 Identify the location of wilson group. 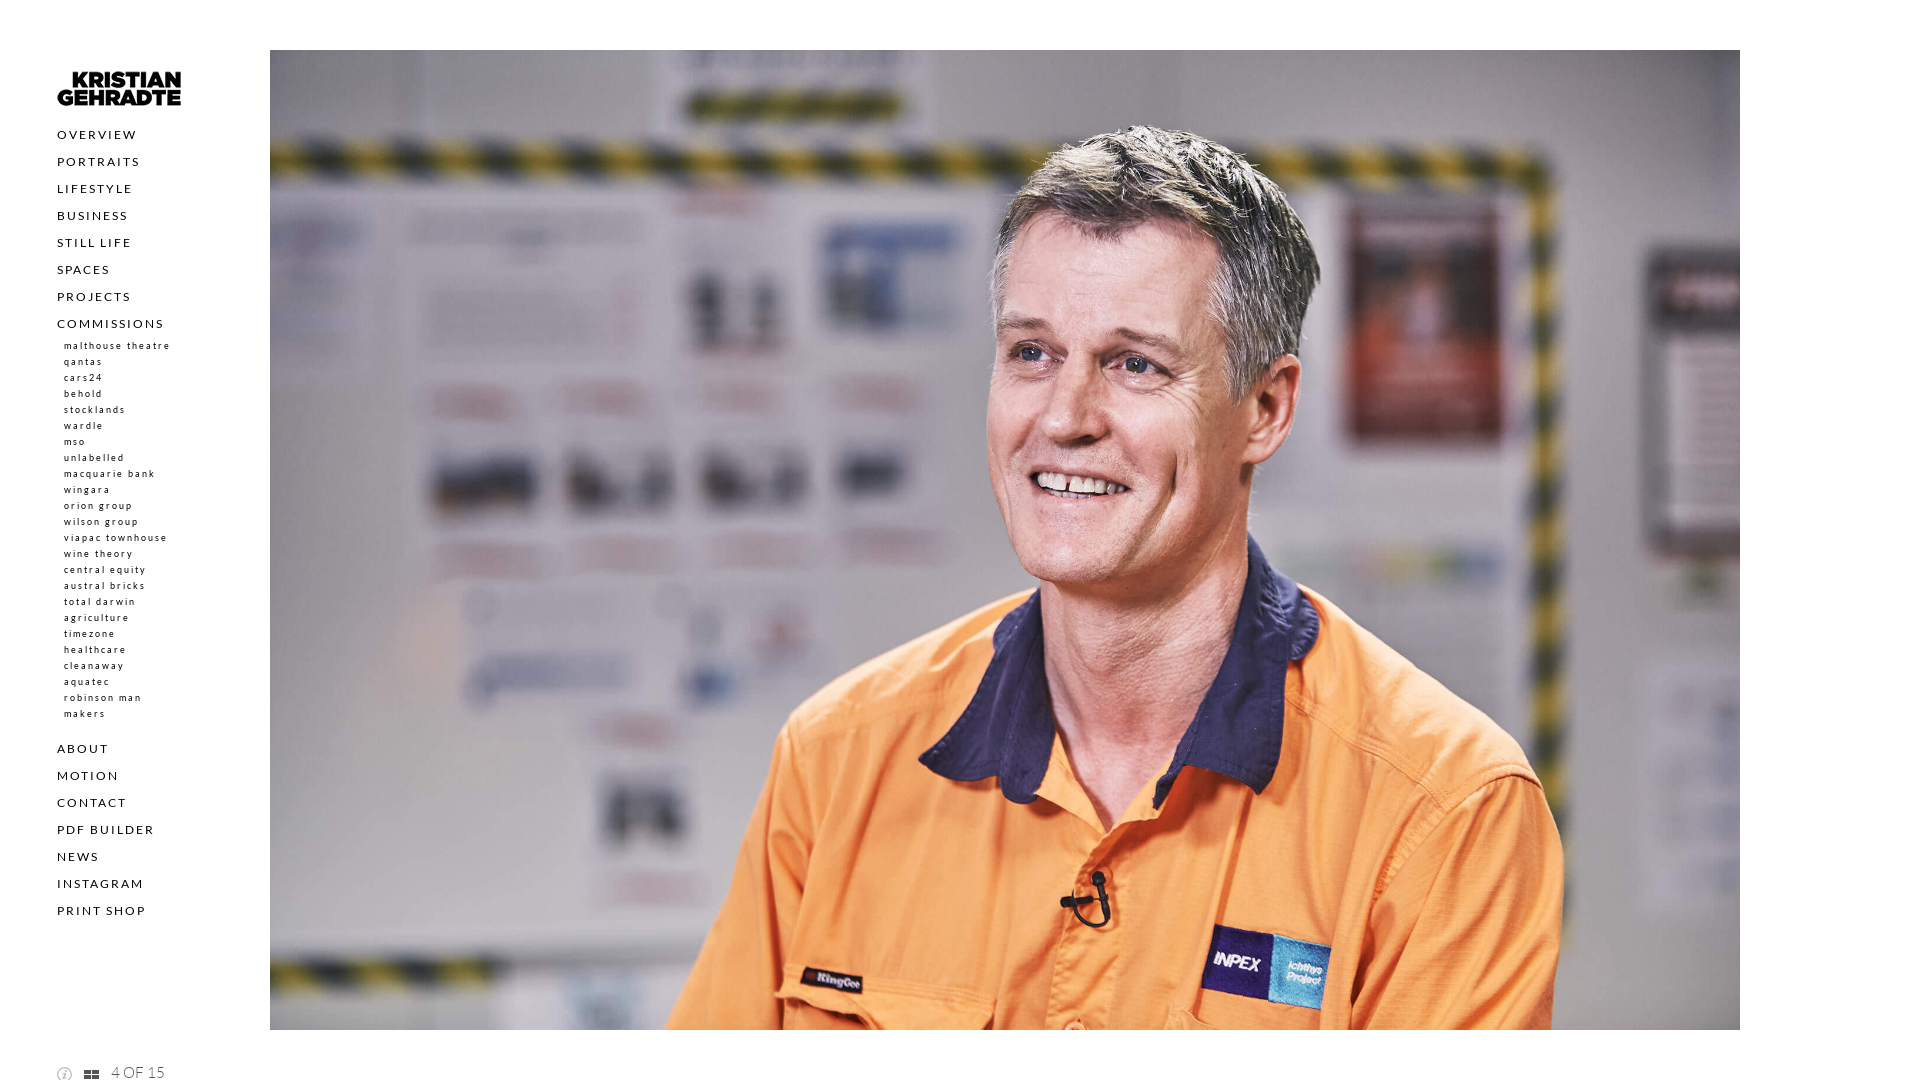
(102, 522).